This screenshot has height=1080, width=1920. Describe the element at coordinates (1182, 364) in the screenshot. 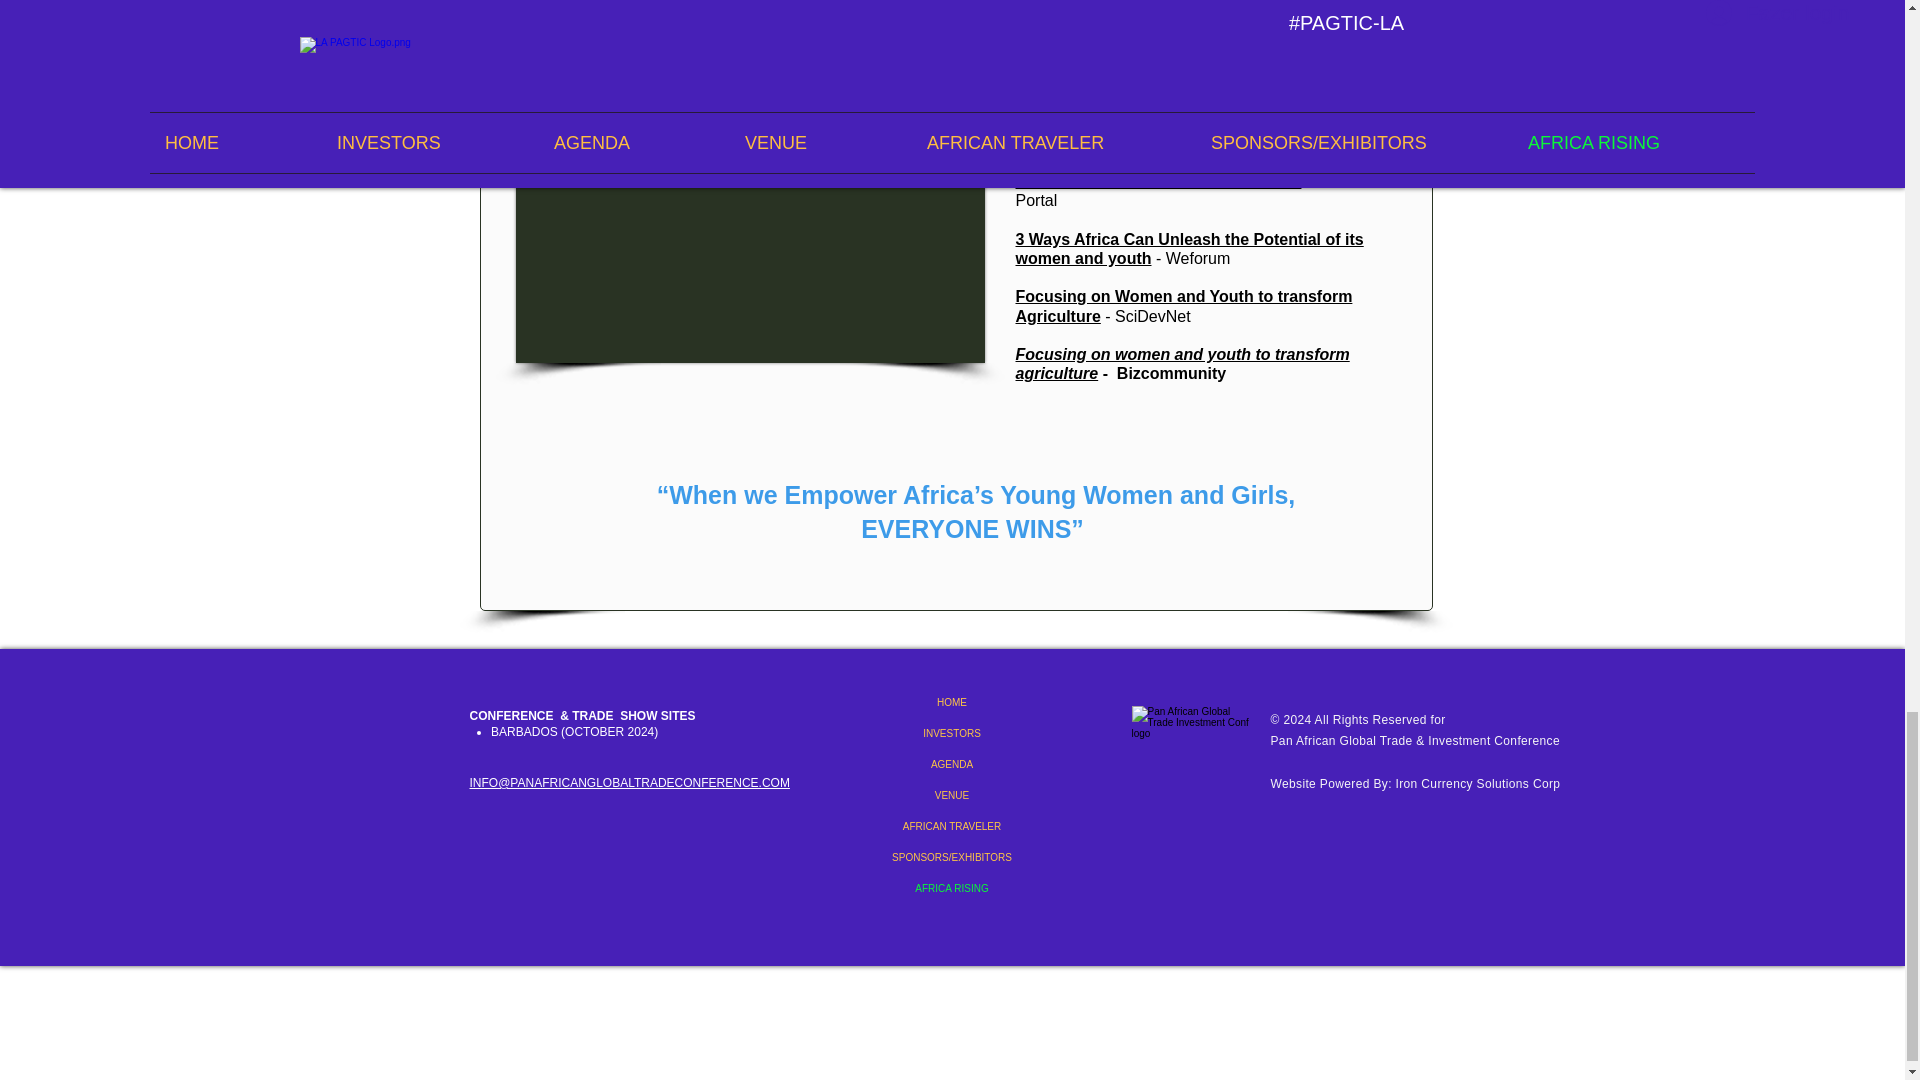

I see `Focusing on women and youth to transform agriculture` at that location.